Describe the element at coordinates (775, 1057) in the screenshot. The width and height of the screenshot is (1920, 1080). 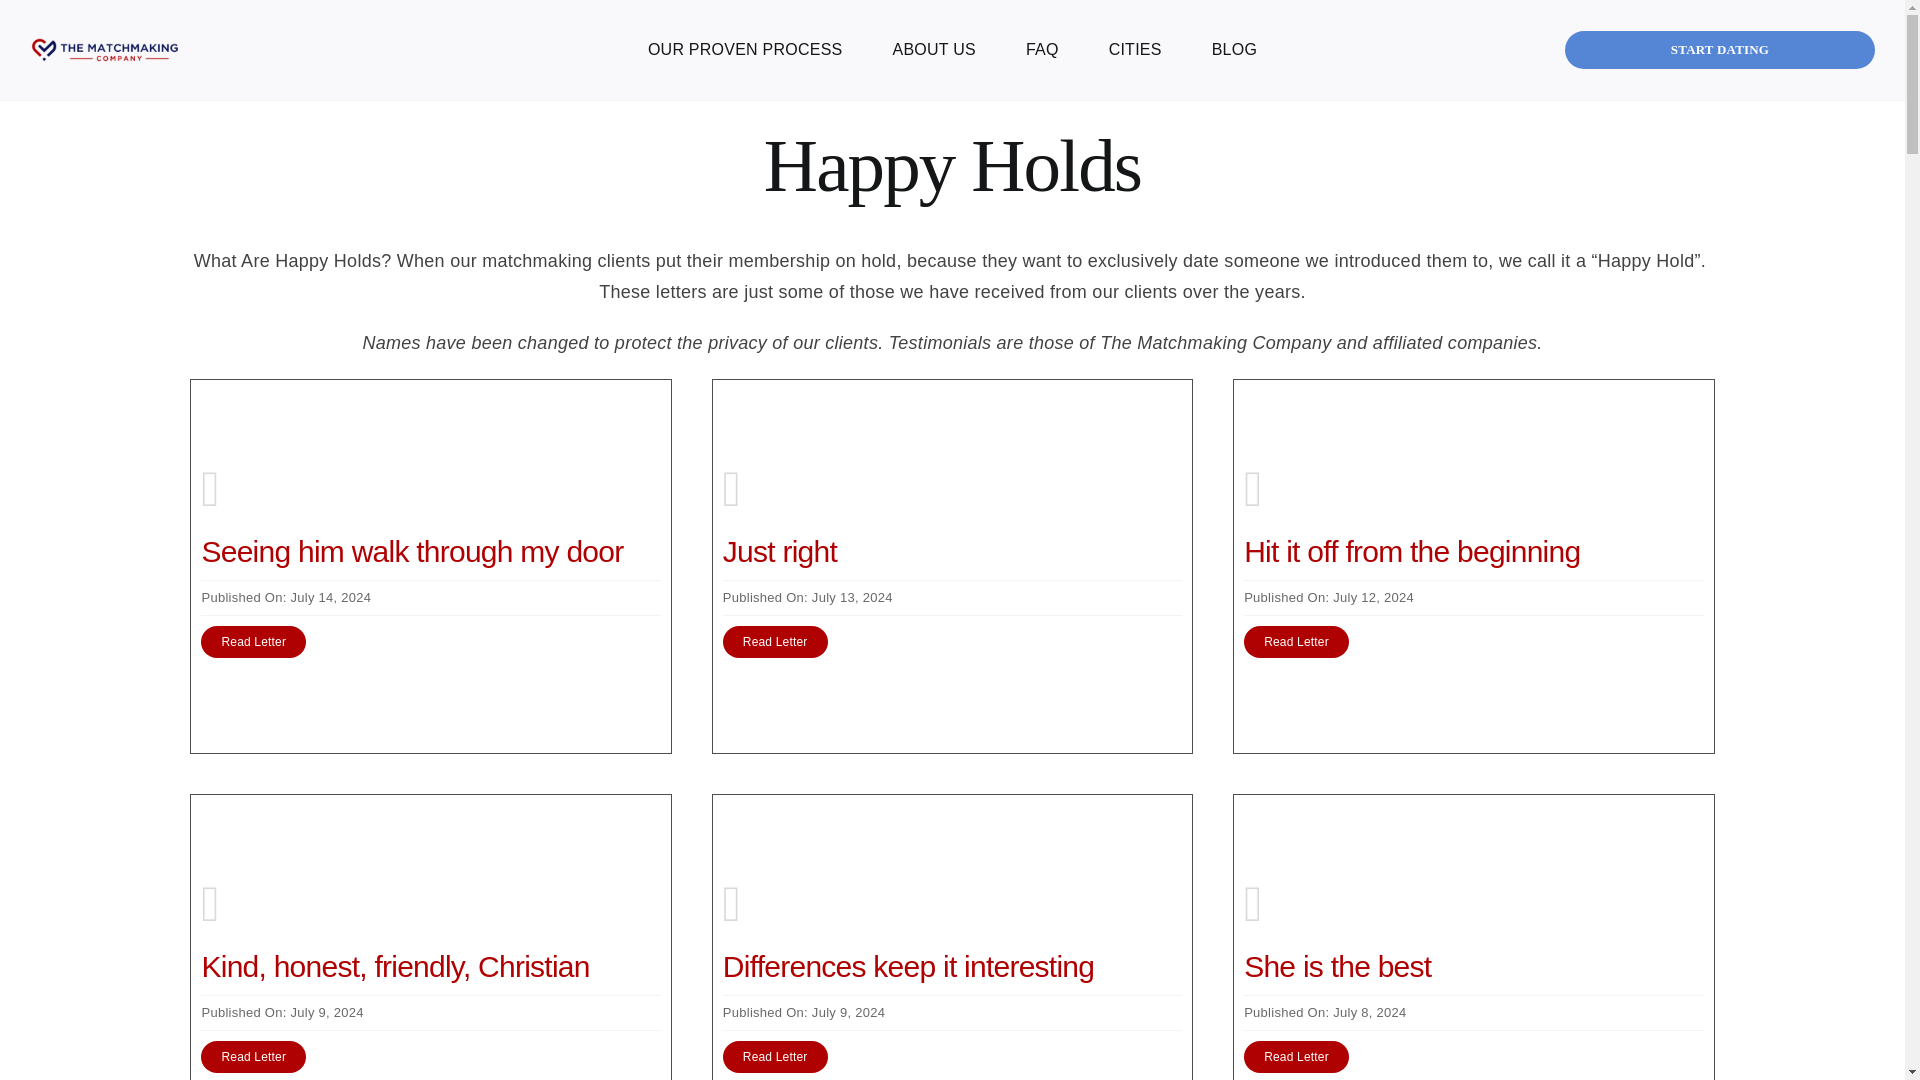
I see `Read Letter` at that location.